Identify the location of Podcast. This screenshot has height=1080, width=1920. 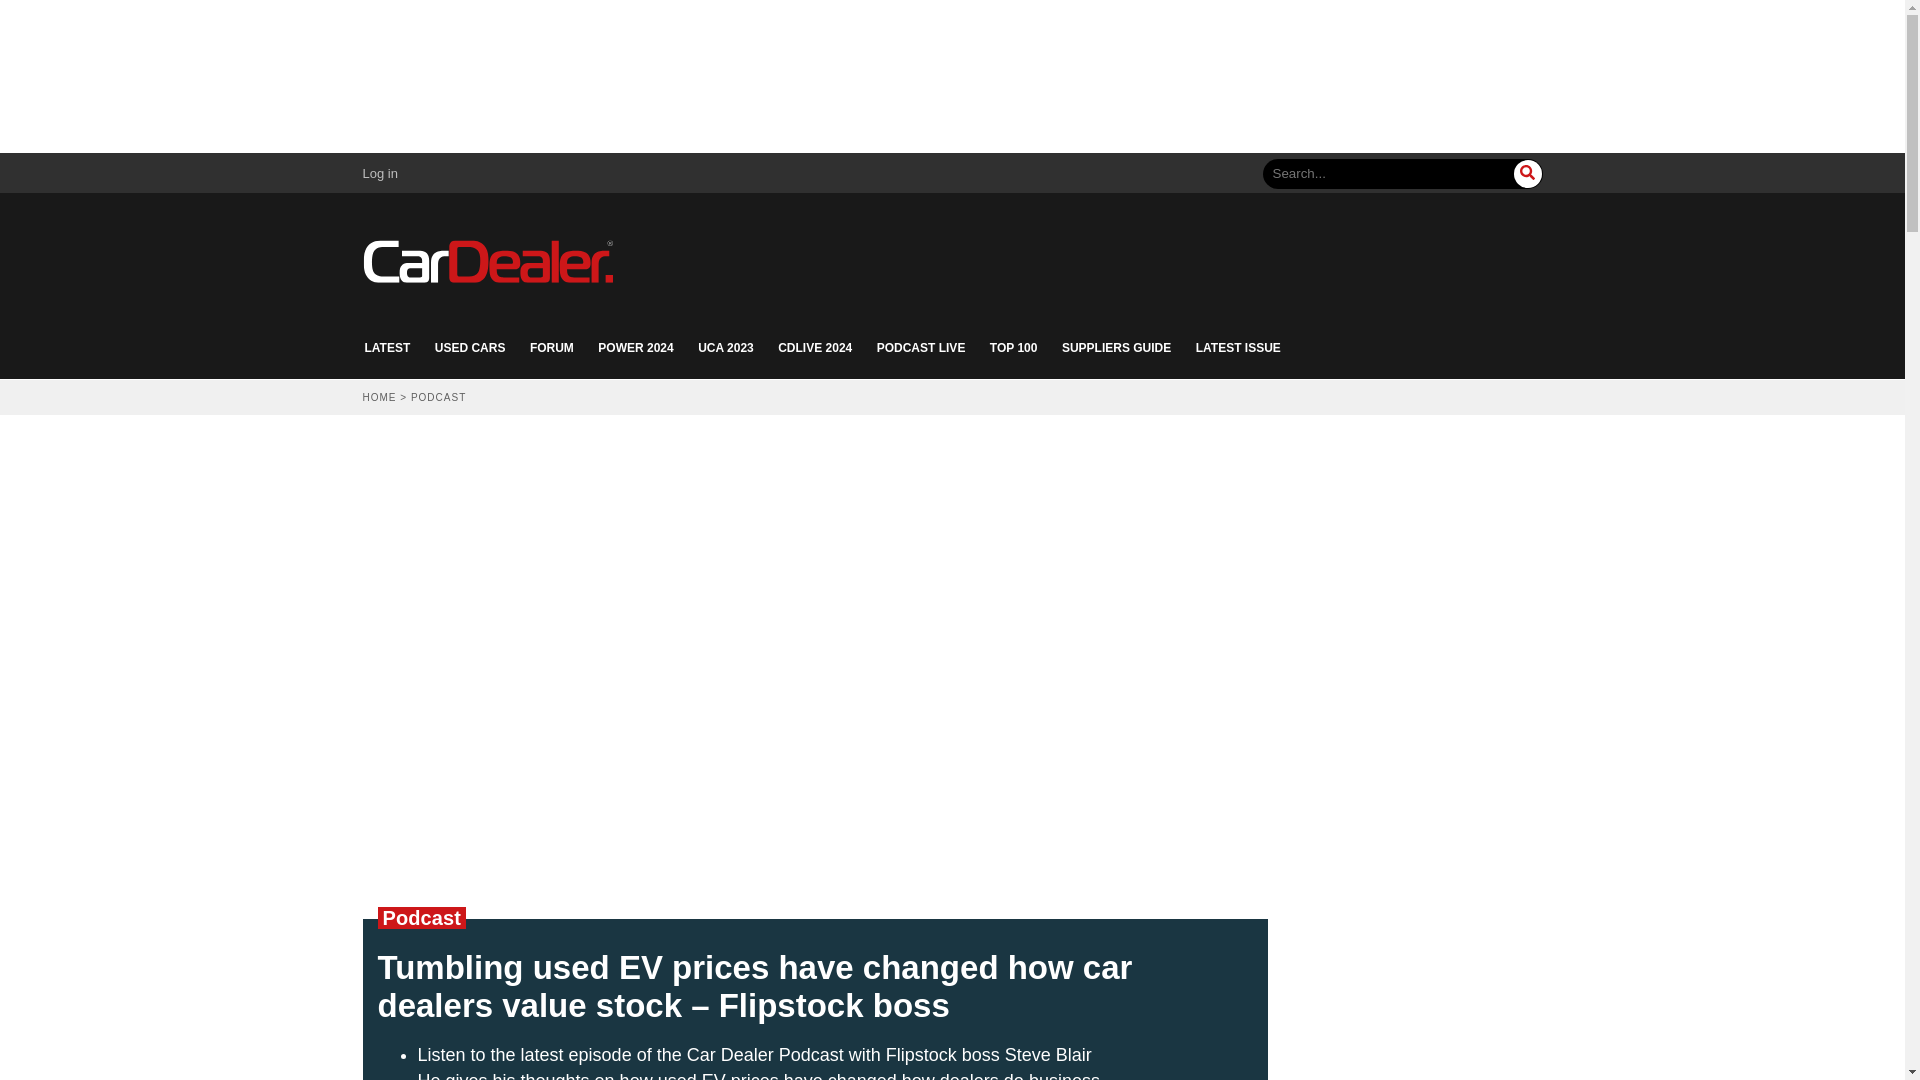
(421, 918).